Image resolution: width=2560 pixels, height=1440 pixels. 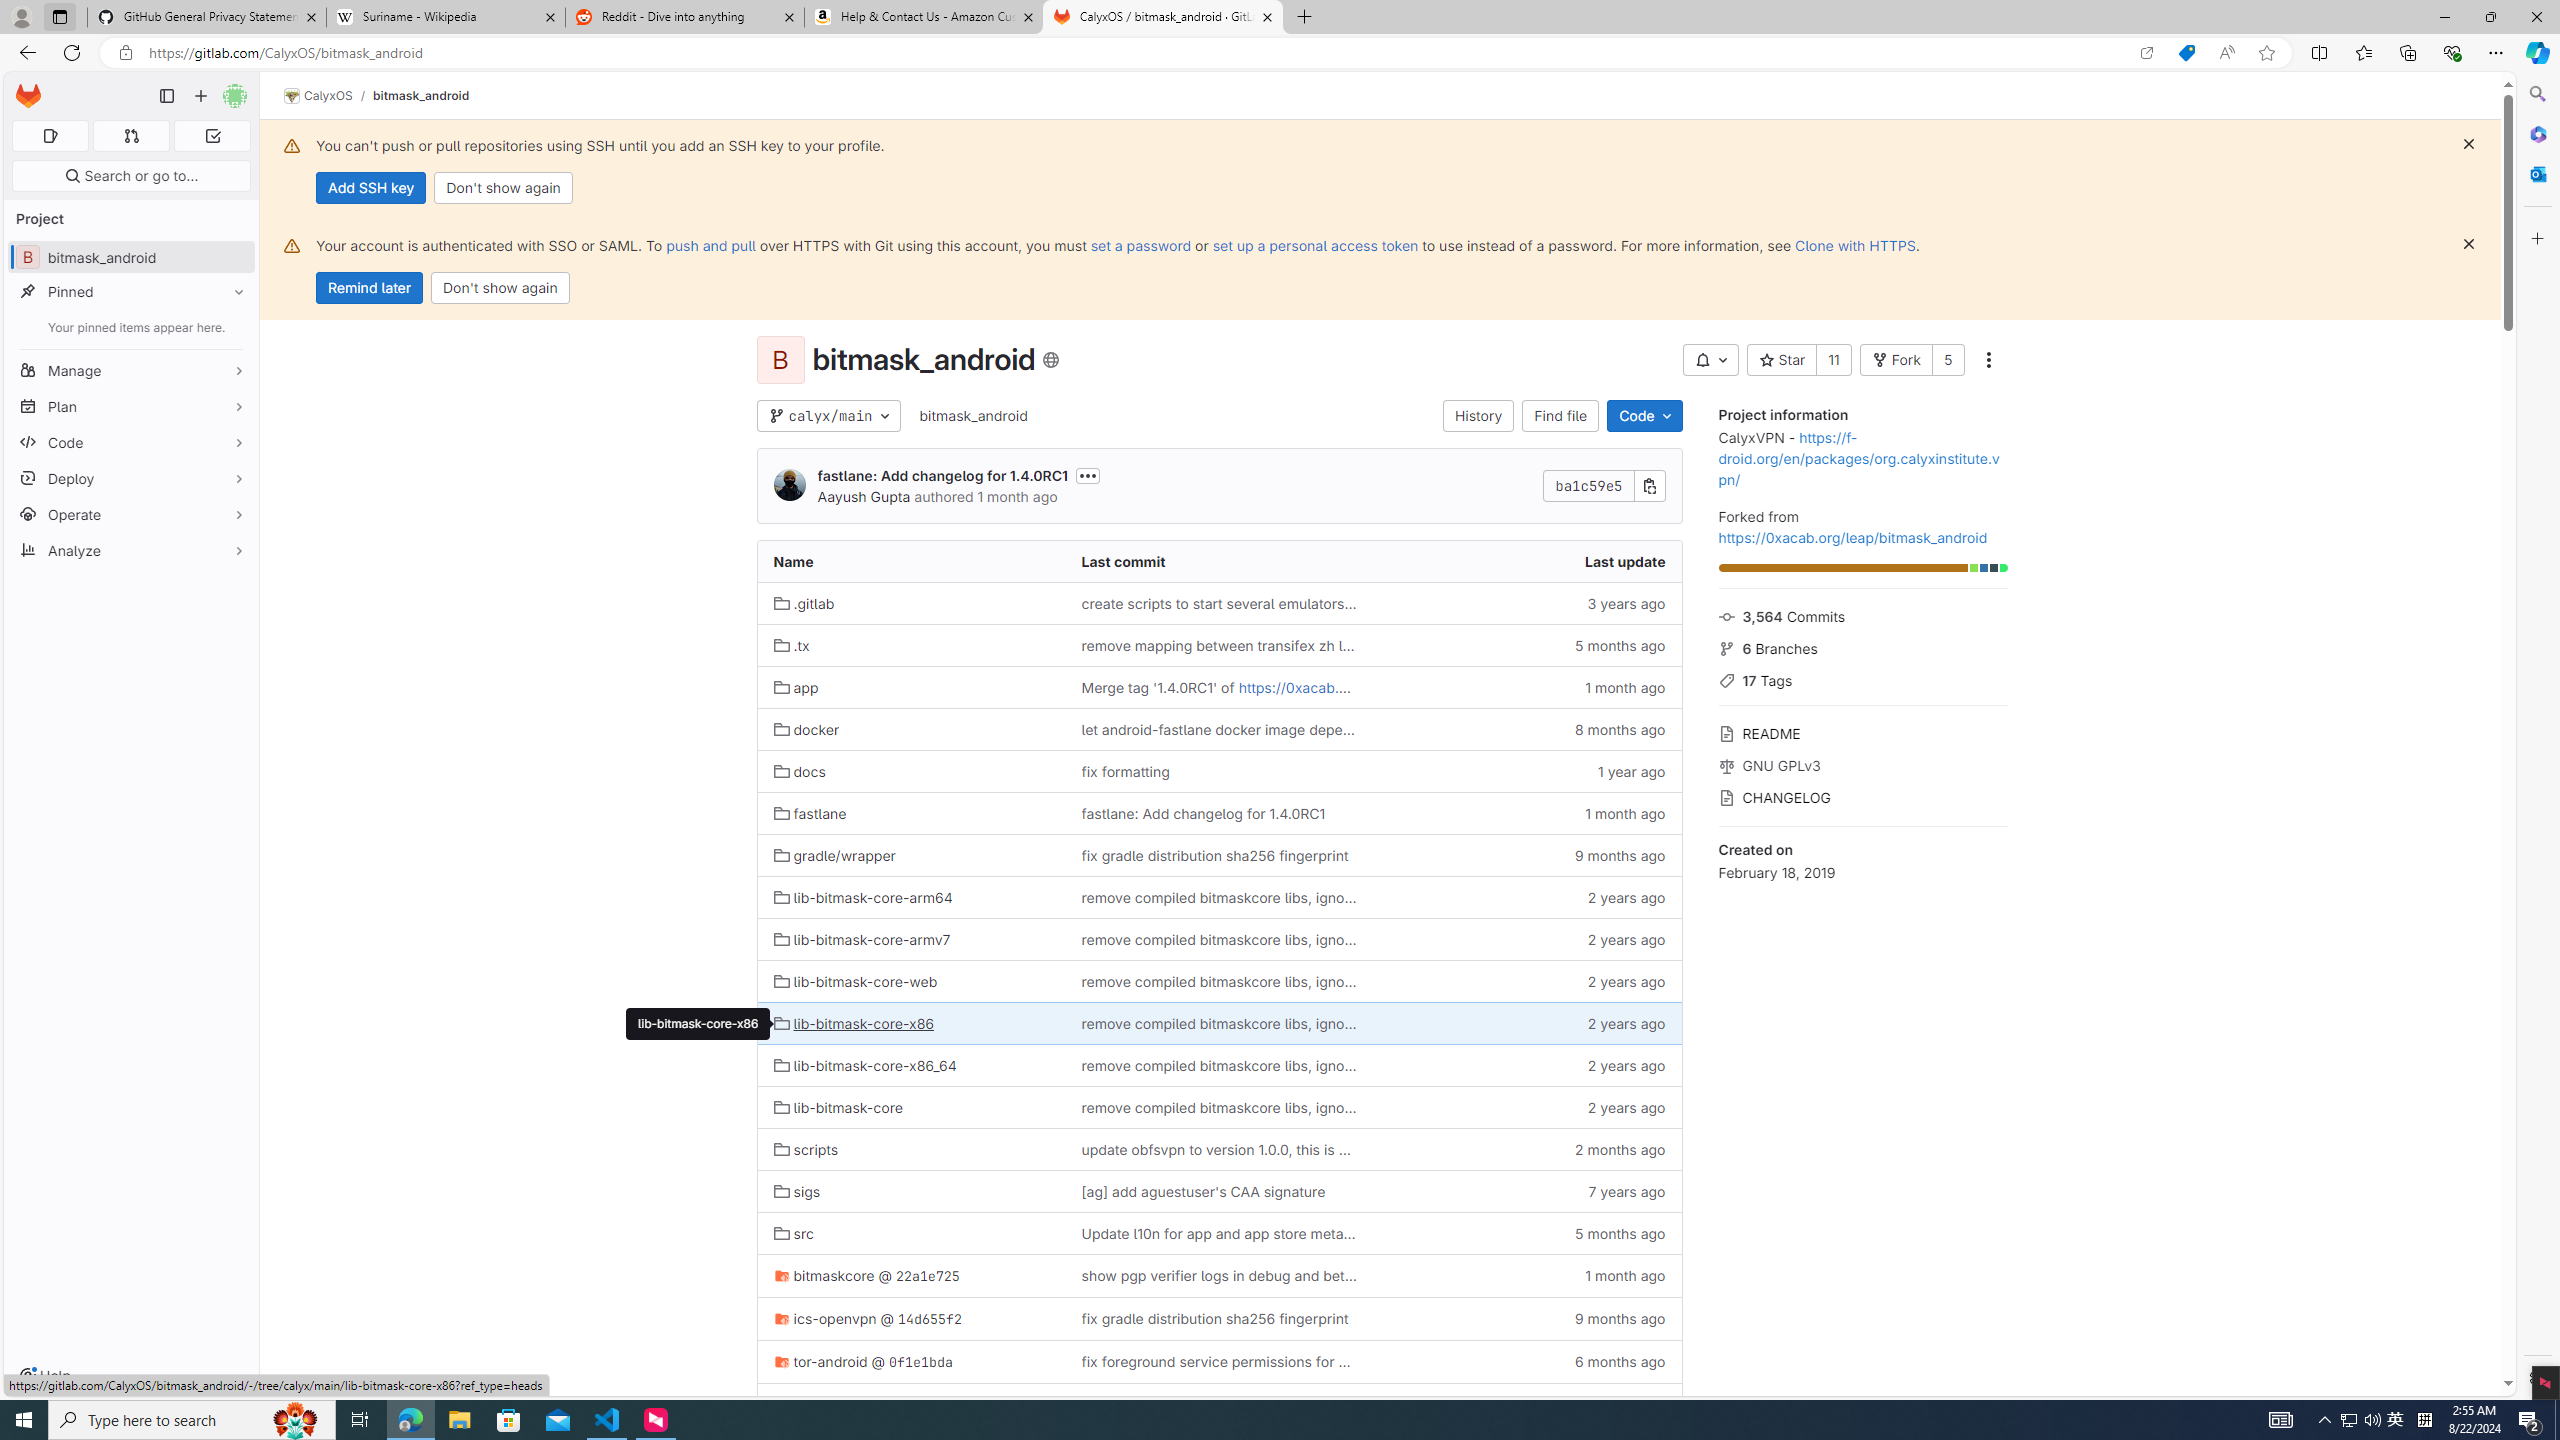 What do you see at coordinates (1219, 1362) in the screenshot?
I see `fix foreground service permissions for Android API 34` at bounding box center [1219, 1362].